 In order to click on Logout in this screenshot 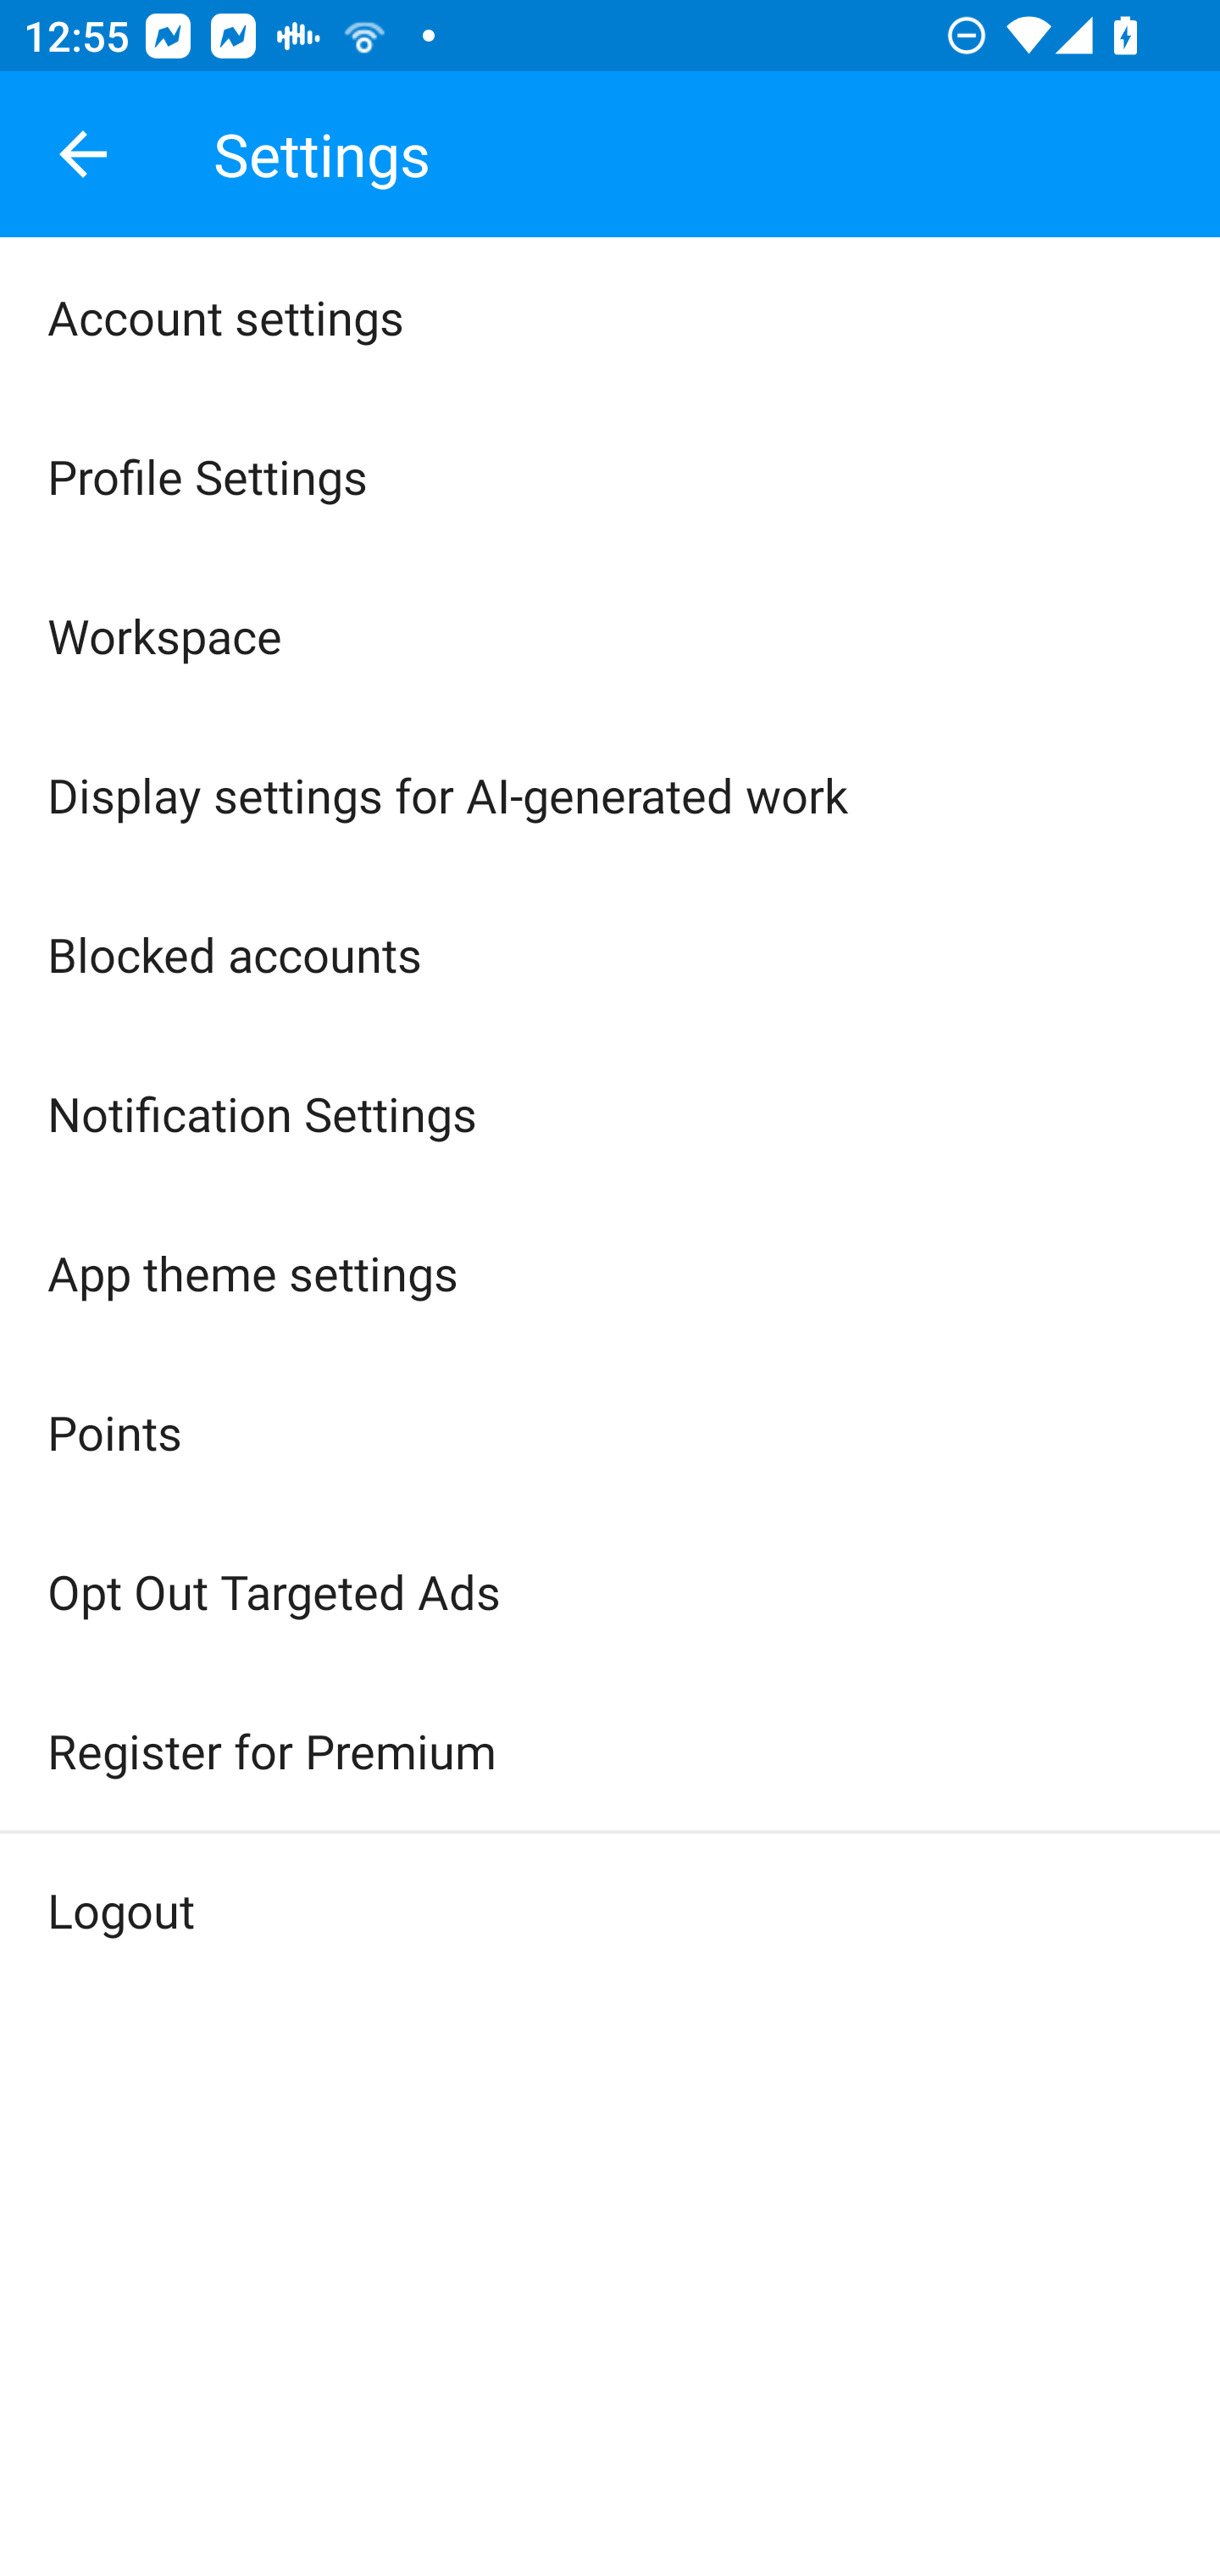, I will do `click(610, 1910)`.